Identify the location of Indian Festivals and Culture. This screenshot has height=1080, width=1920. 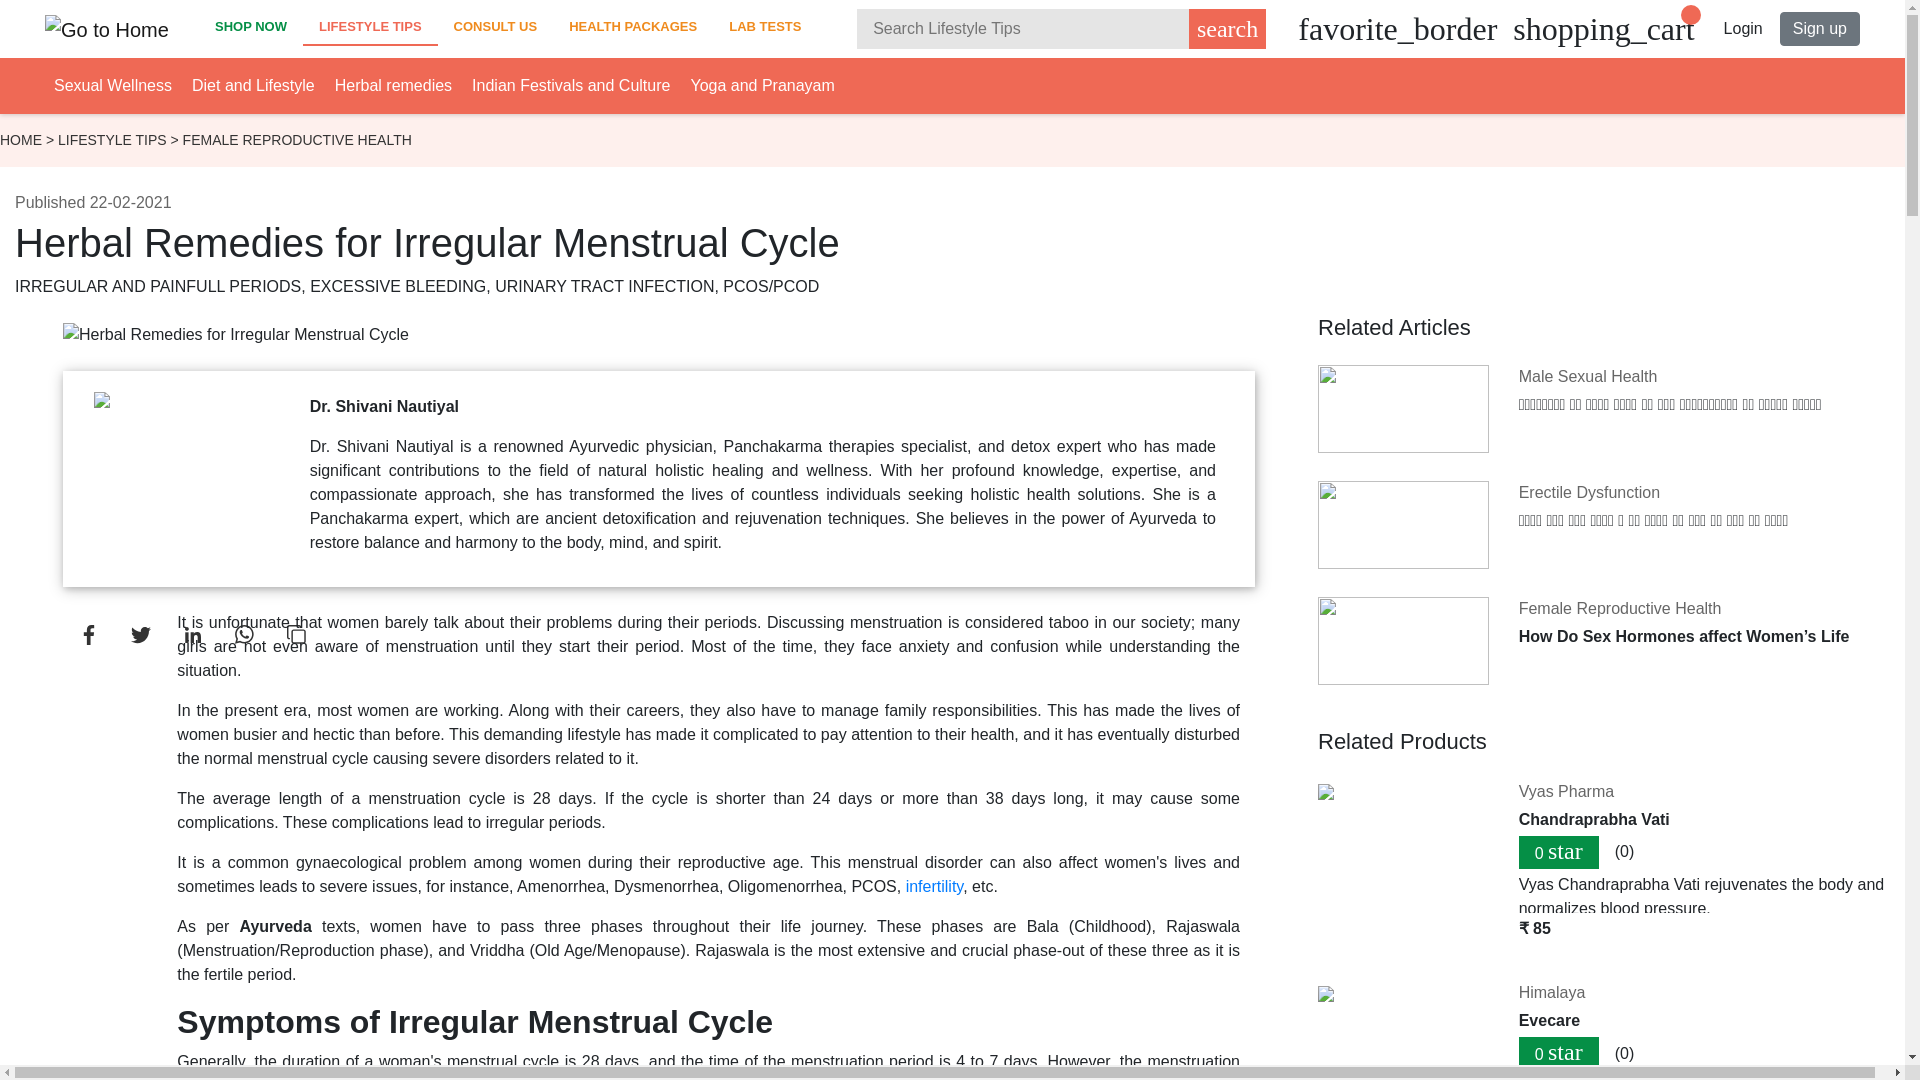
(571, 84).